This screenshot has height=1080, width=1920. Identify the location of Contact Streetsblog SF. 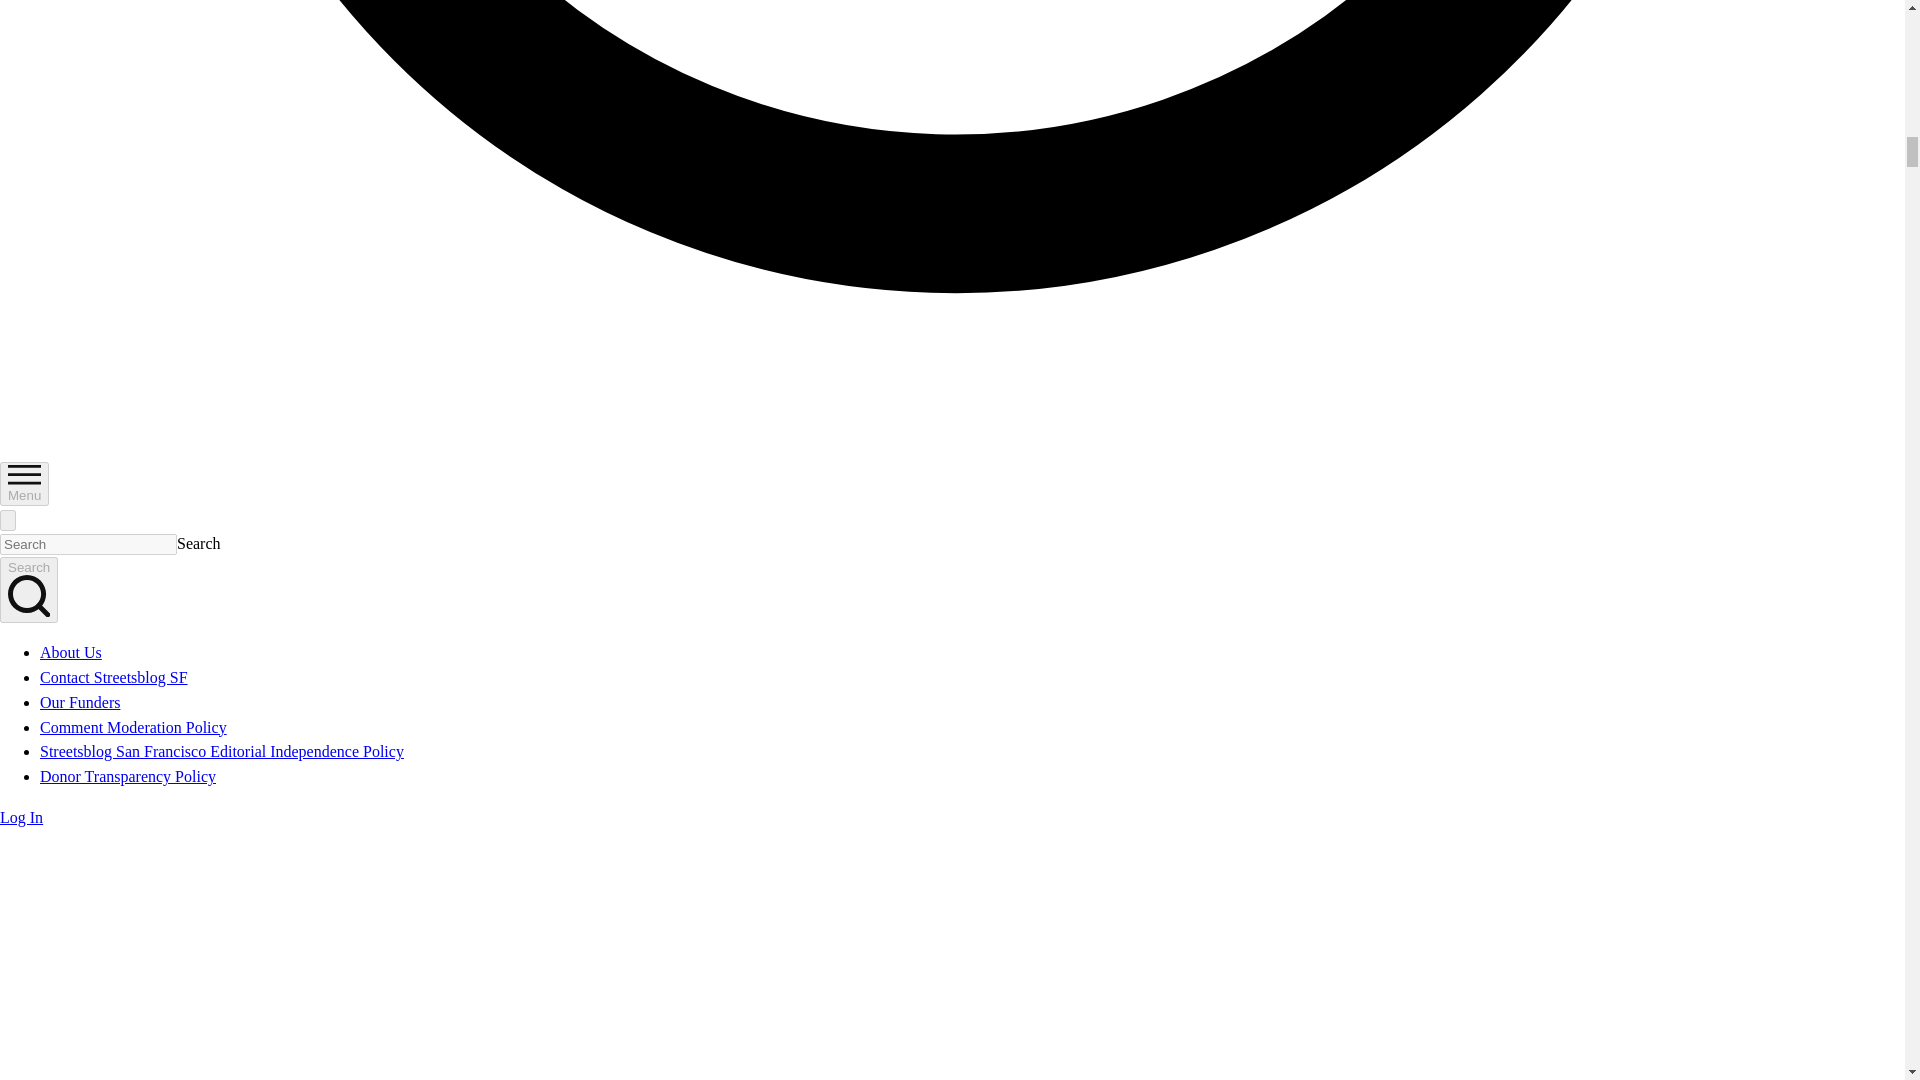
(114, 676).